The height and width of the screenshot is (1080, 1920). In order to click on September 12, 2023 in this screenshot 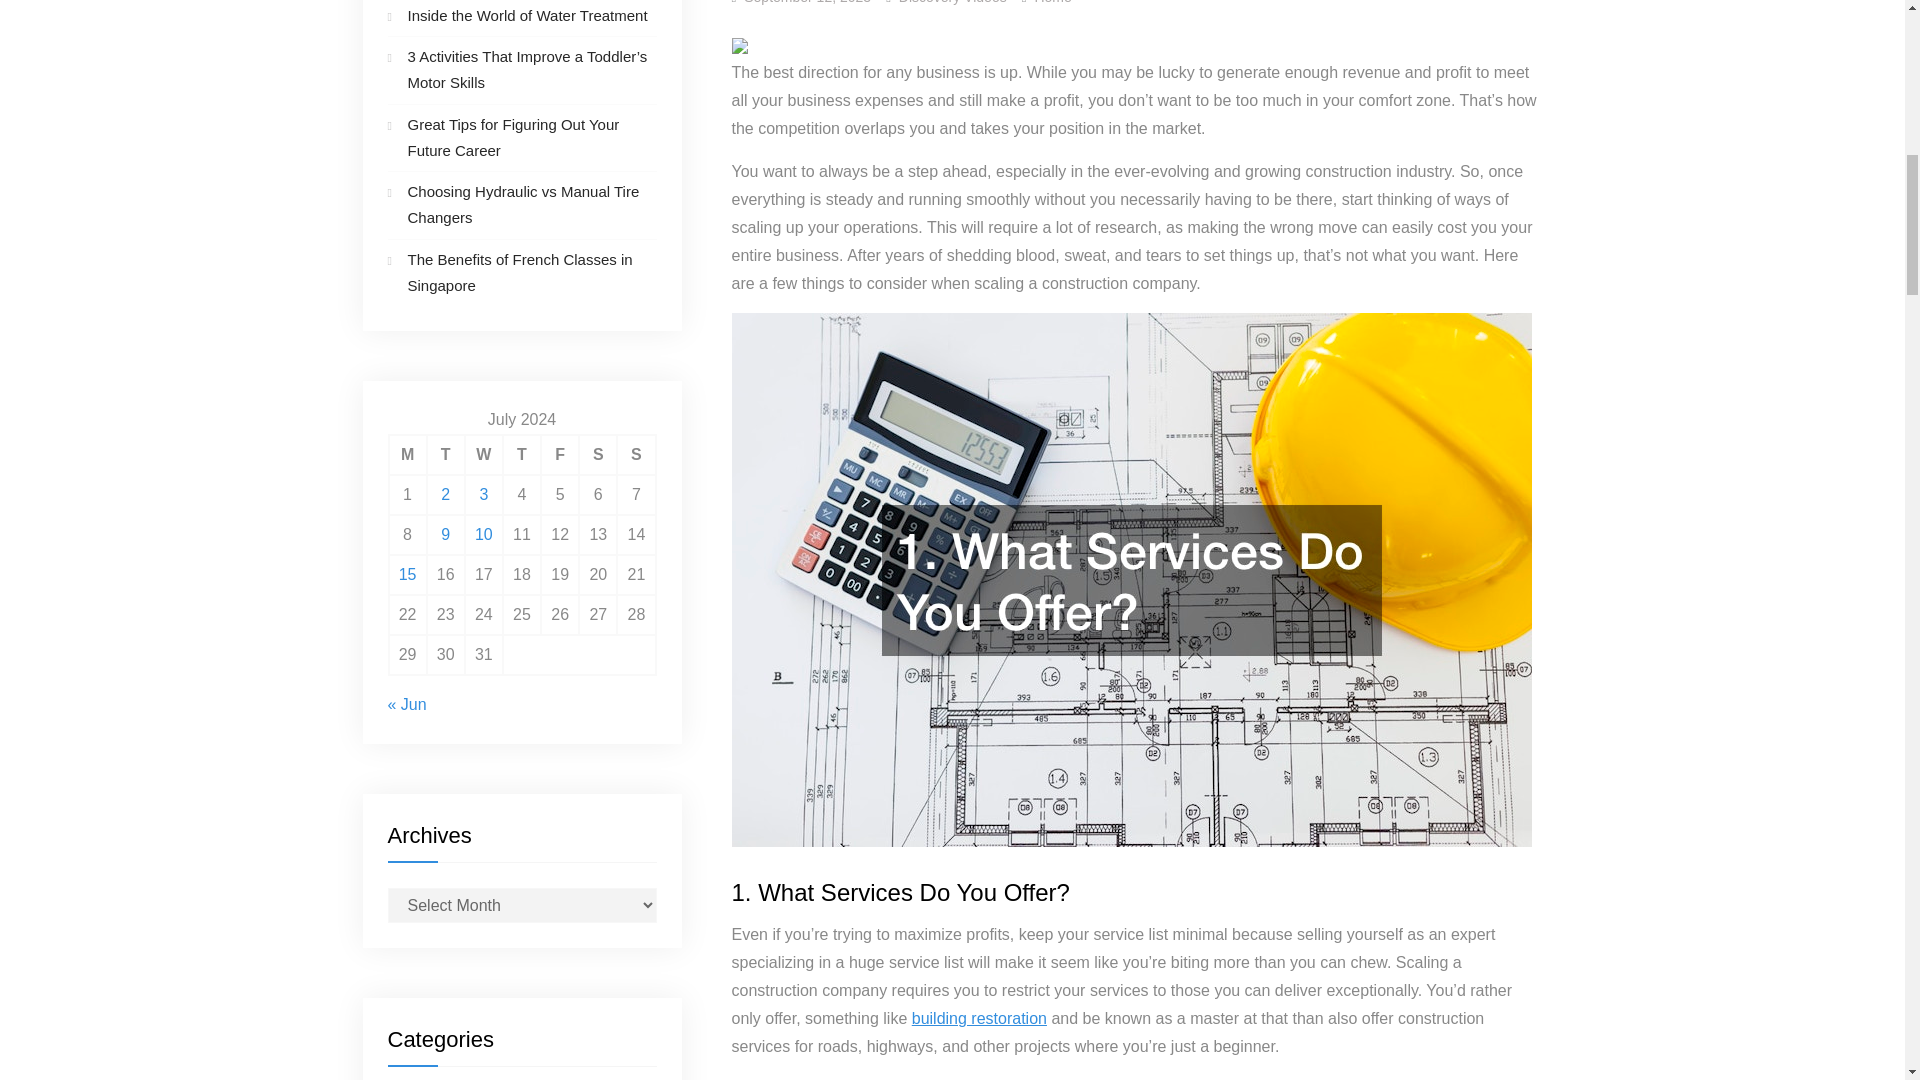, I will do `click(808, 2)`.